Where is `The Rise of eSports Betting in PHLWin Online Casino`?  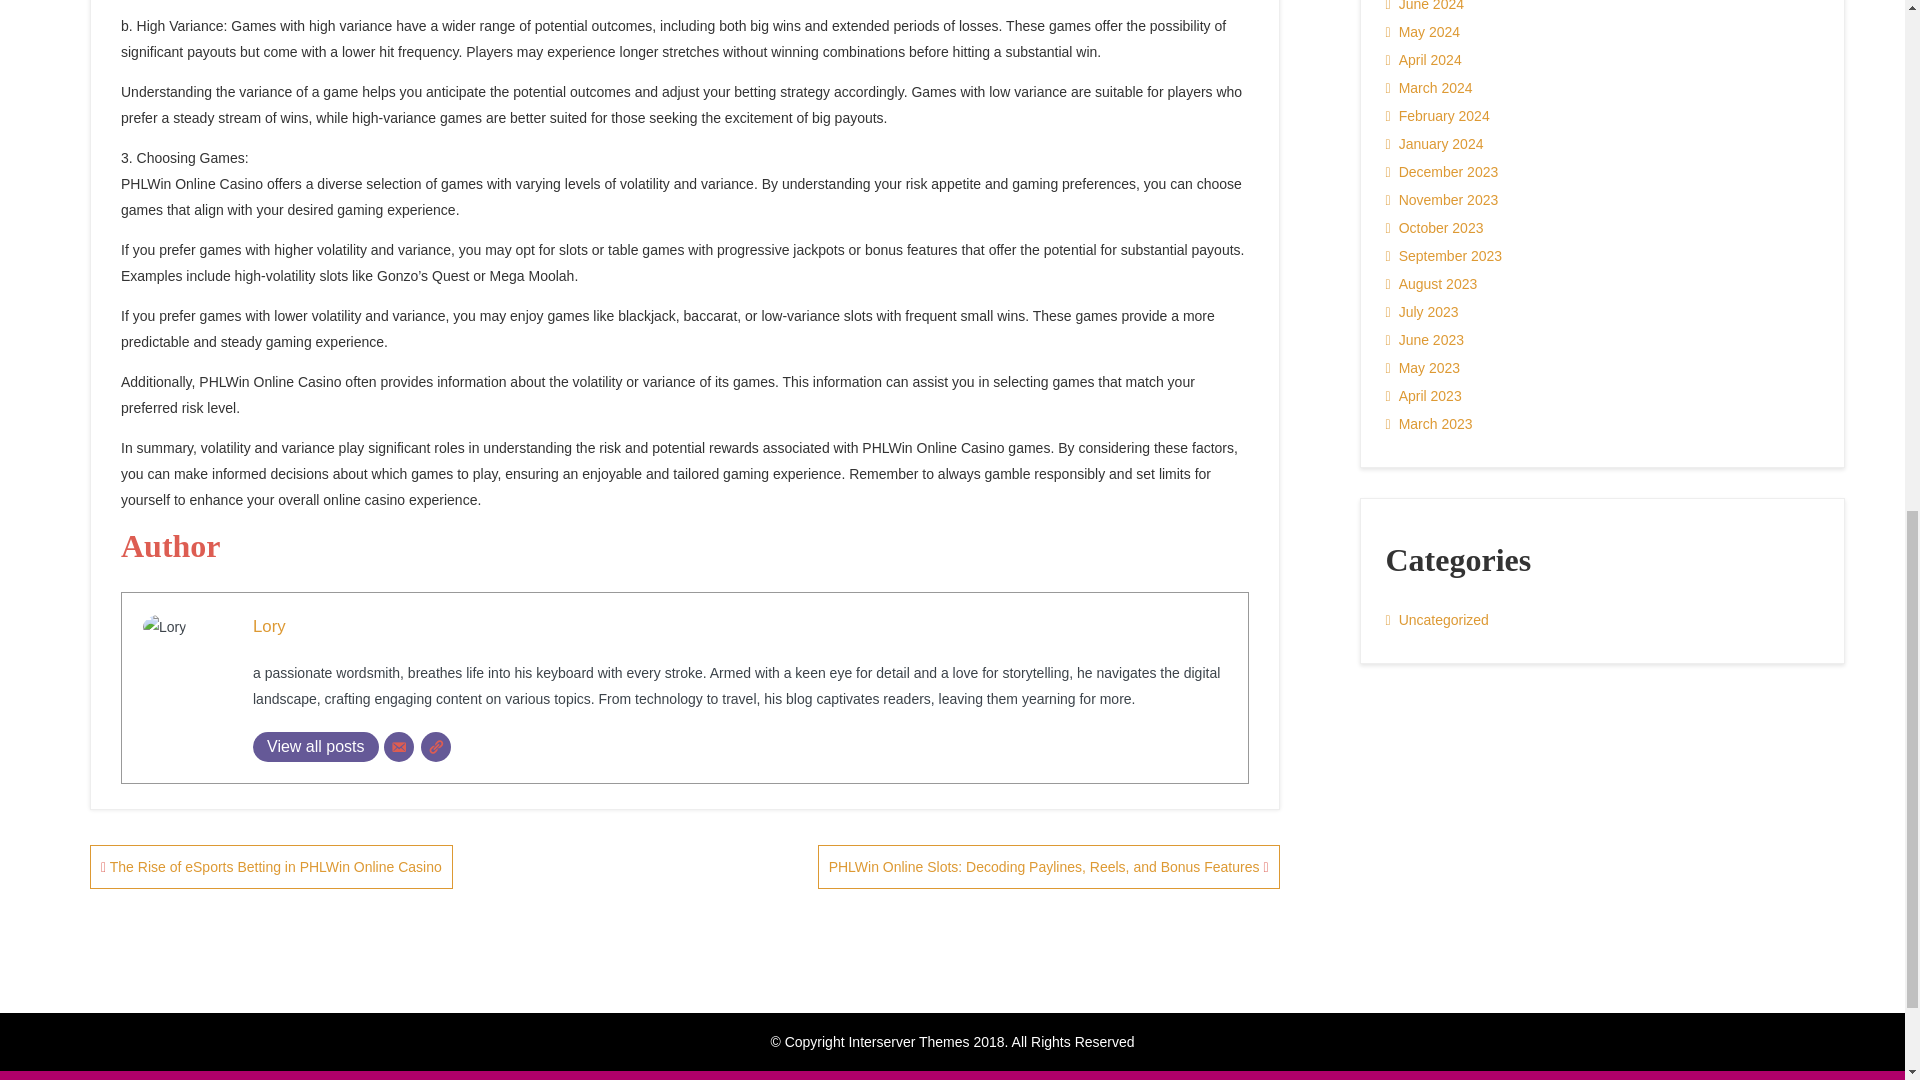 The Rise of eSports Betting in PHLWin Online Casino is located at coordinates (272, 866).